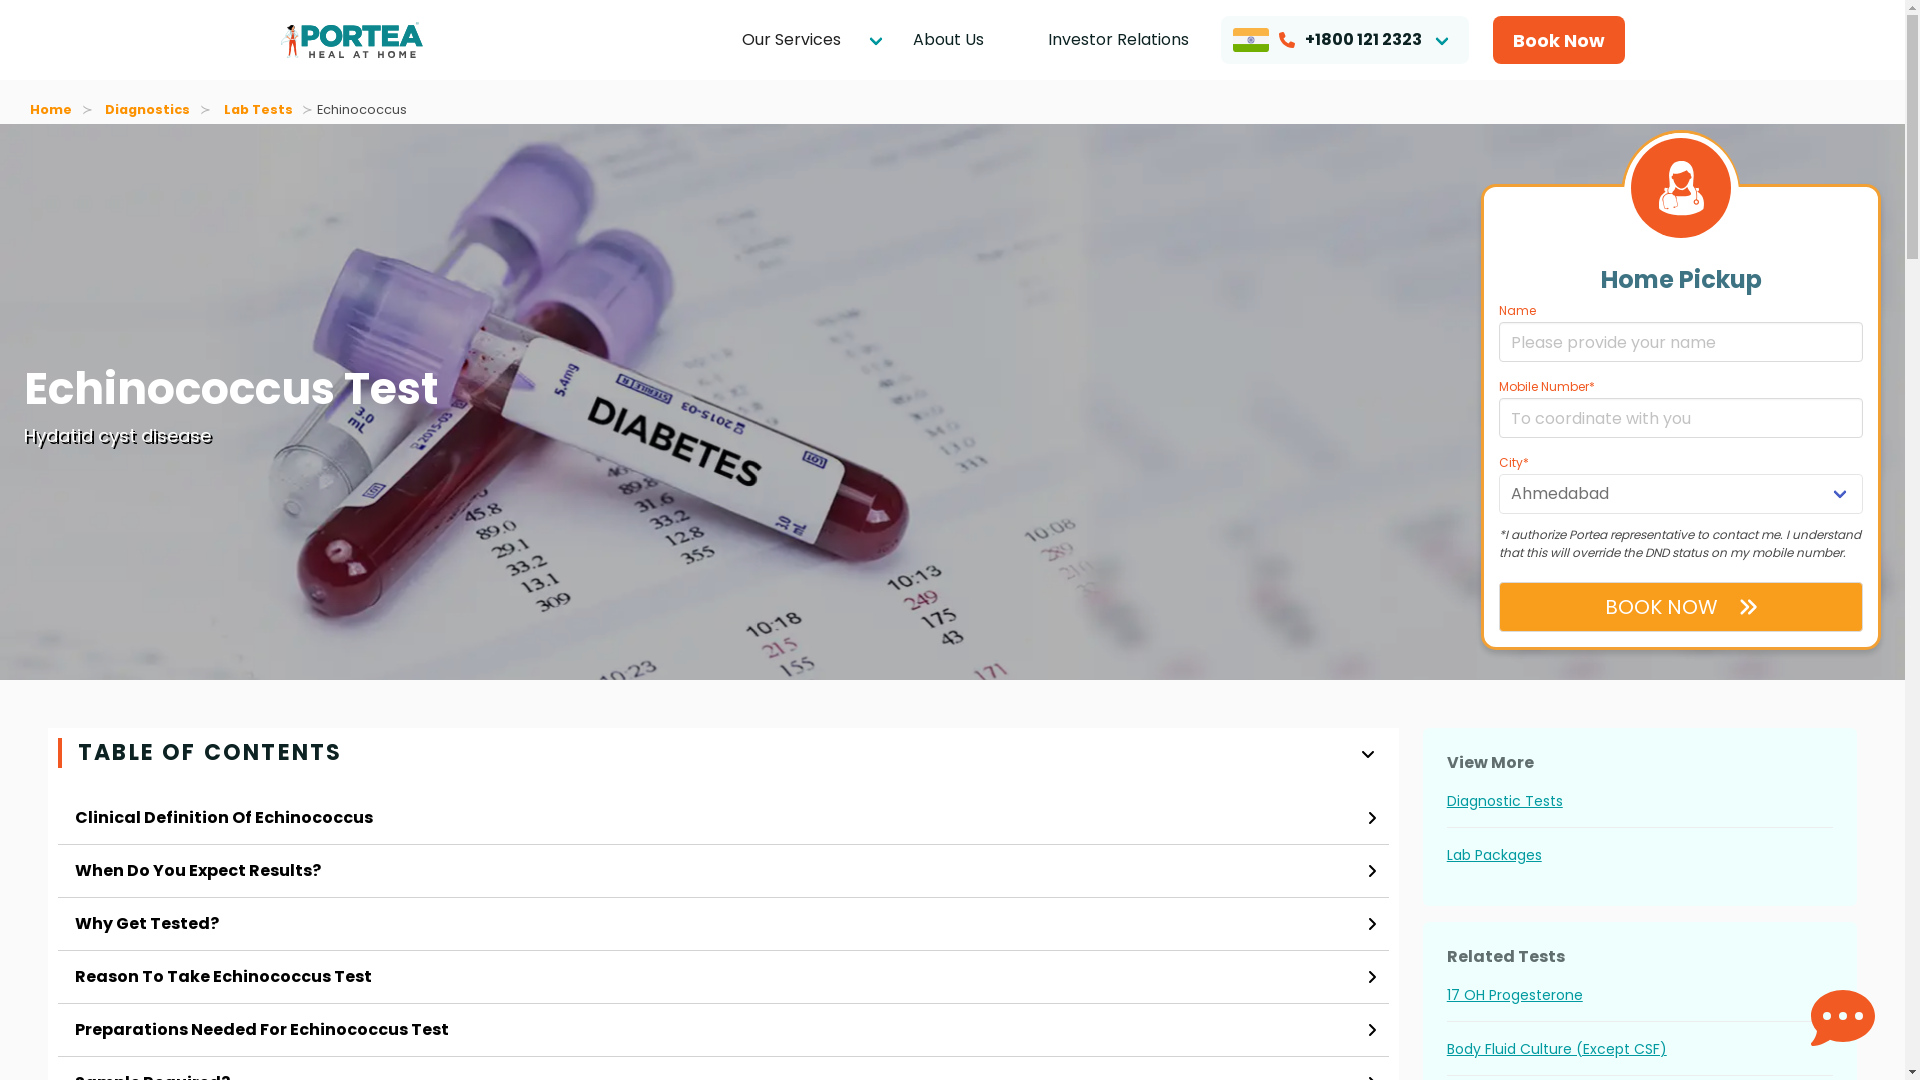  I want to click on About Us, so click(947, 39).